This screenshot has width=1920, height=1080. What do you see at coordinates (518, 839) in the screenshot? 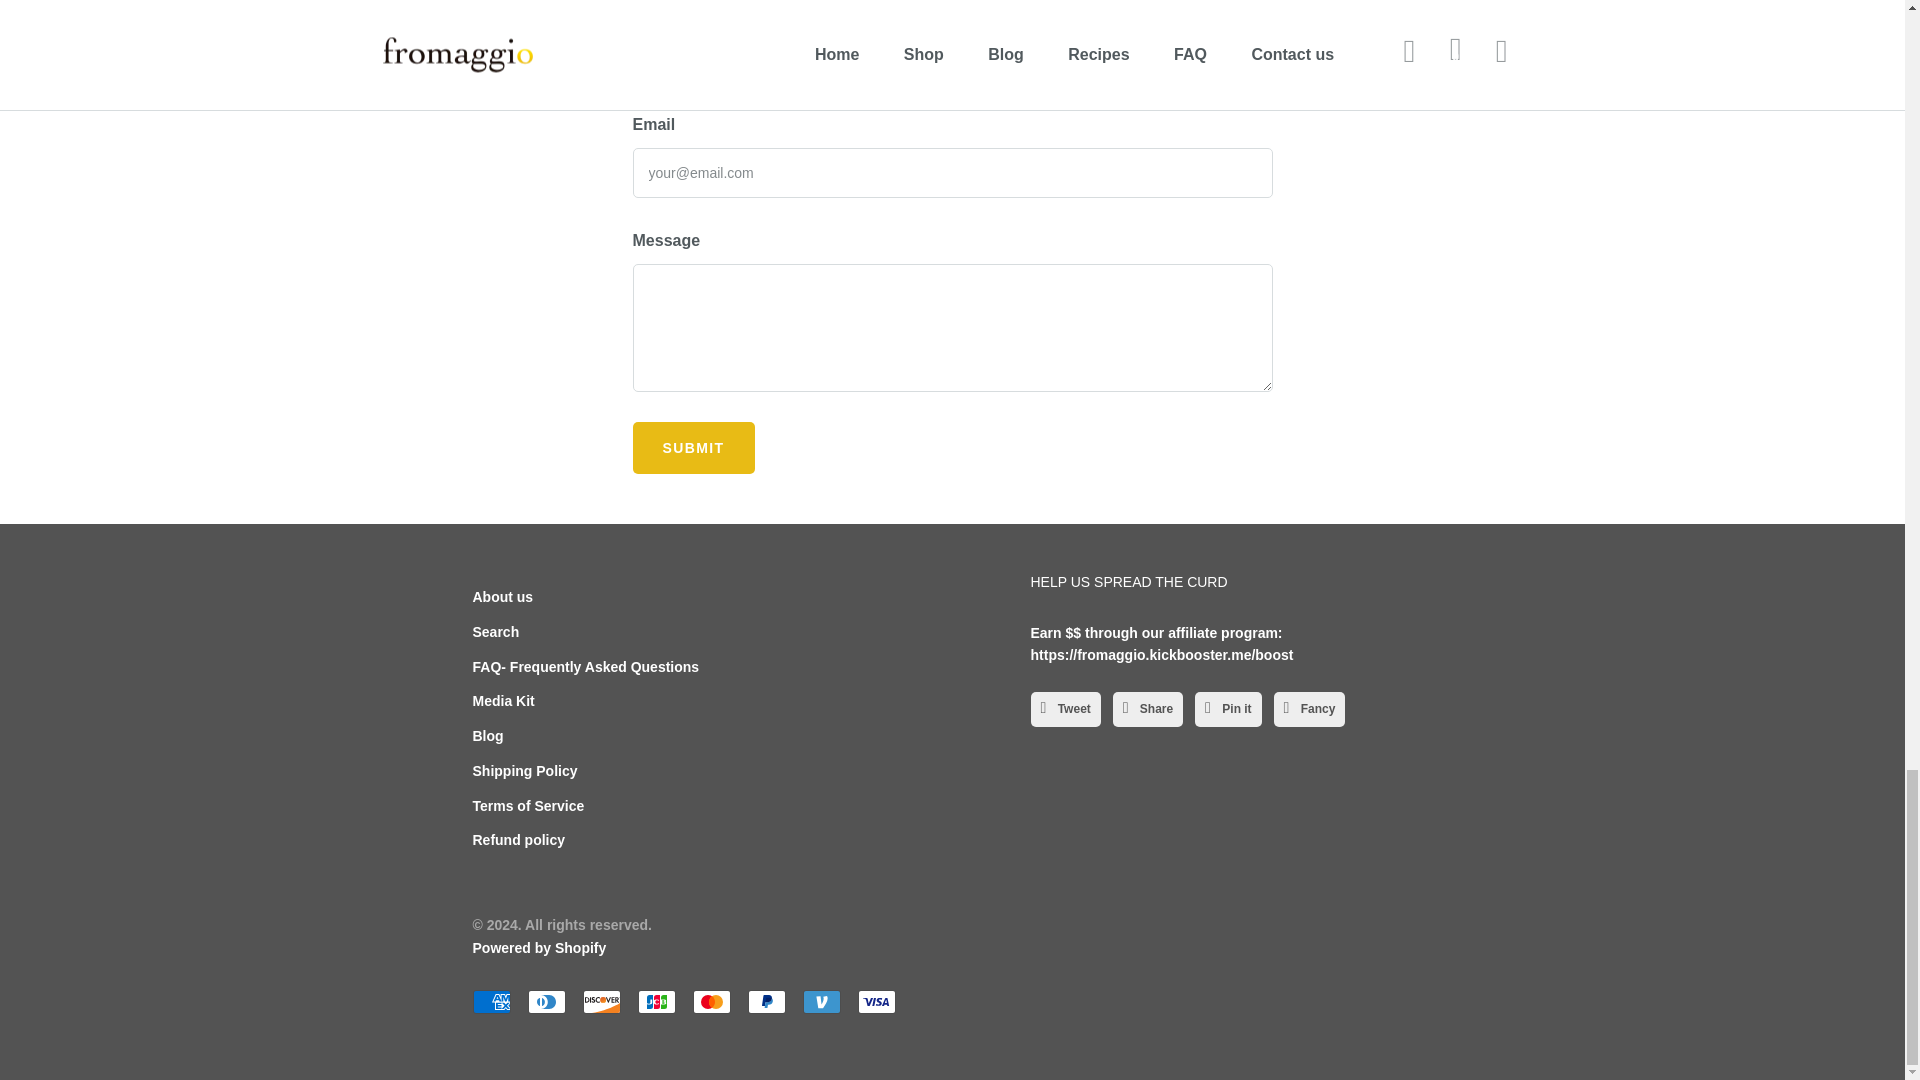
I see `Refund policy` at bounding box center [518, 839].